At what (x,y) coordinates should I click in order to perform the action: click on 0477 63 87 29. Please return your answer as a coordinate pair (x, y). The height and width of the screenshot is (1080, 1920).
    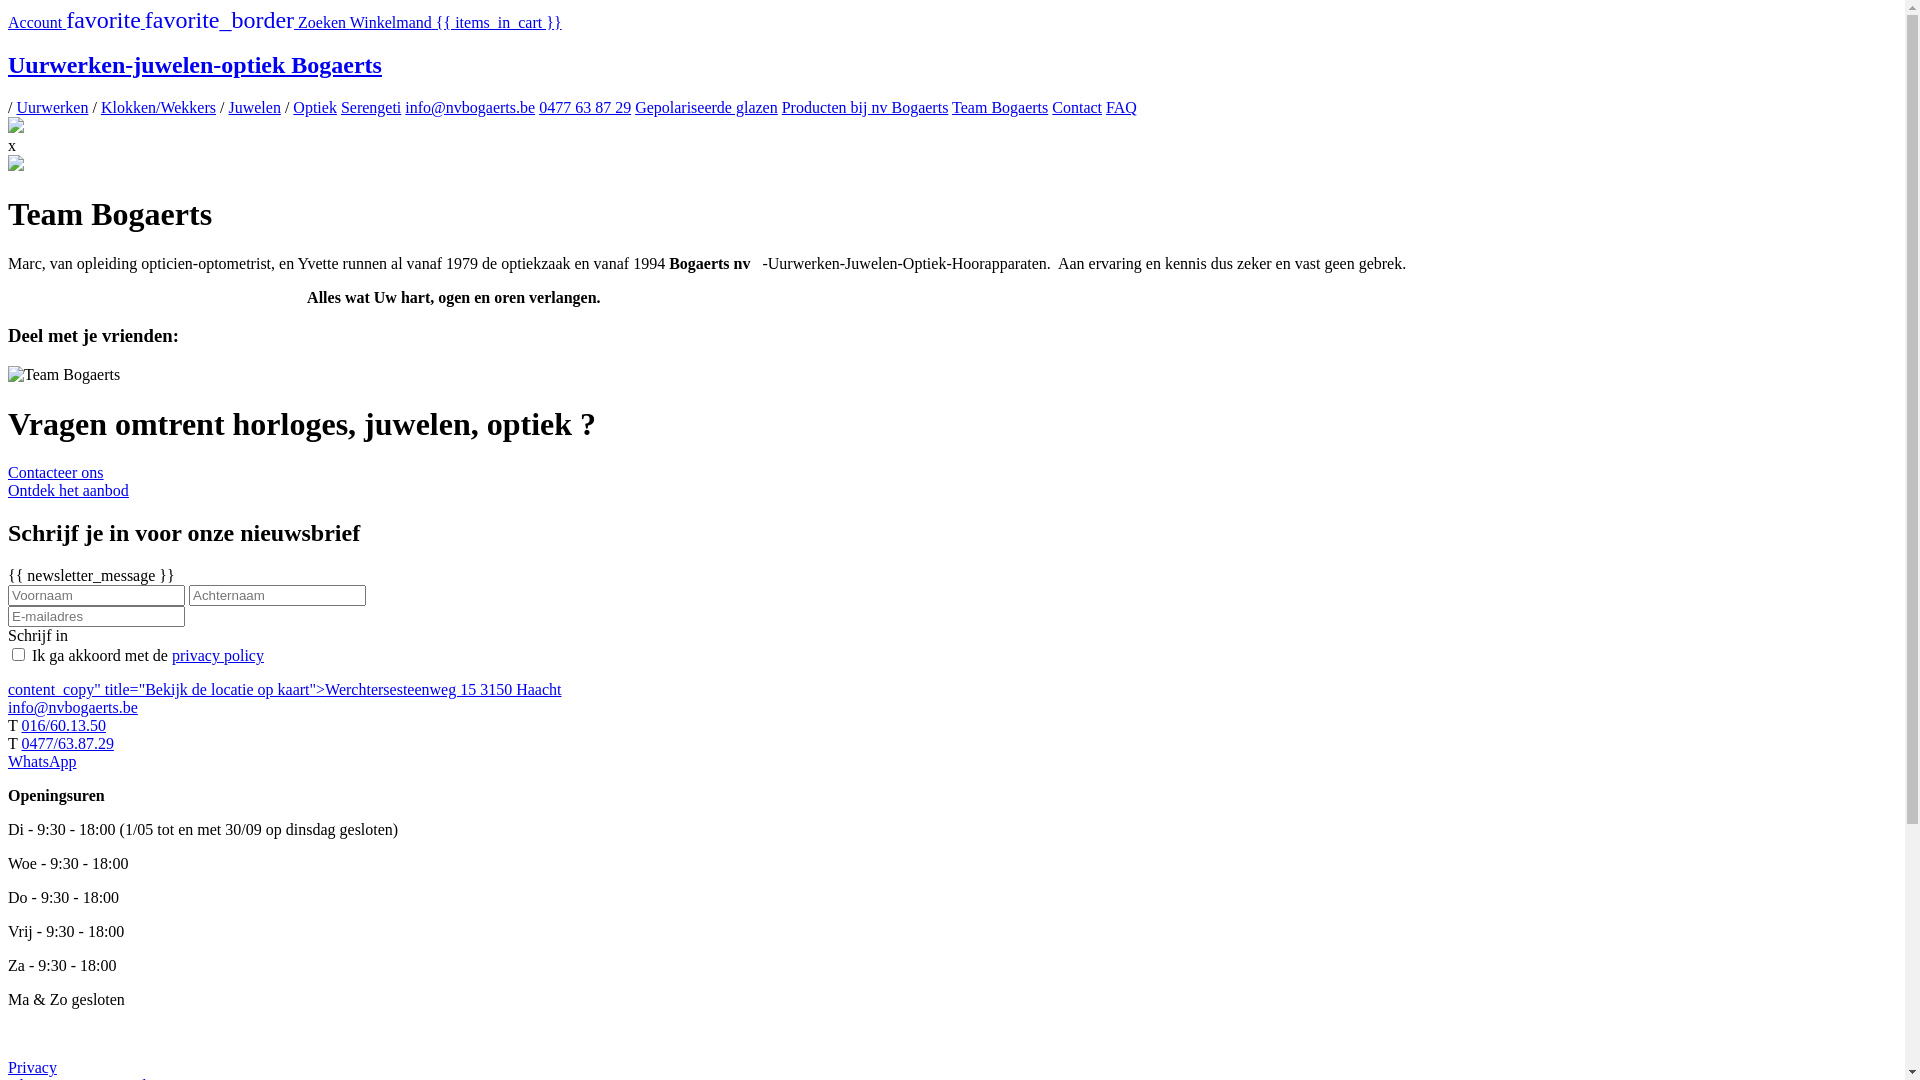
    Looking at the image, I should click on (585, 108).